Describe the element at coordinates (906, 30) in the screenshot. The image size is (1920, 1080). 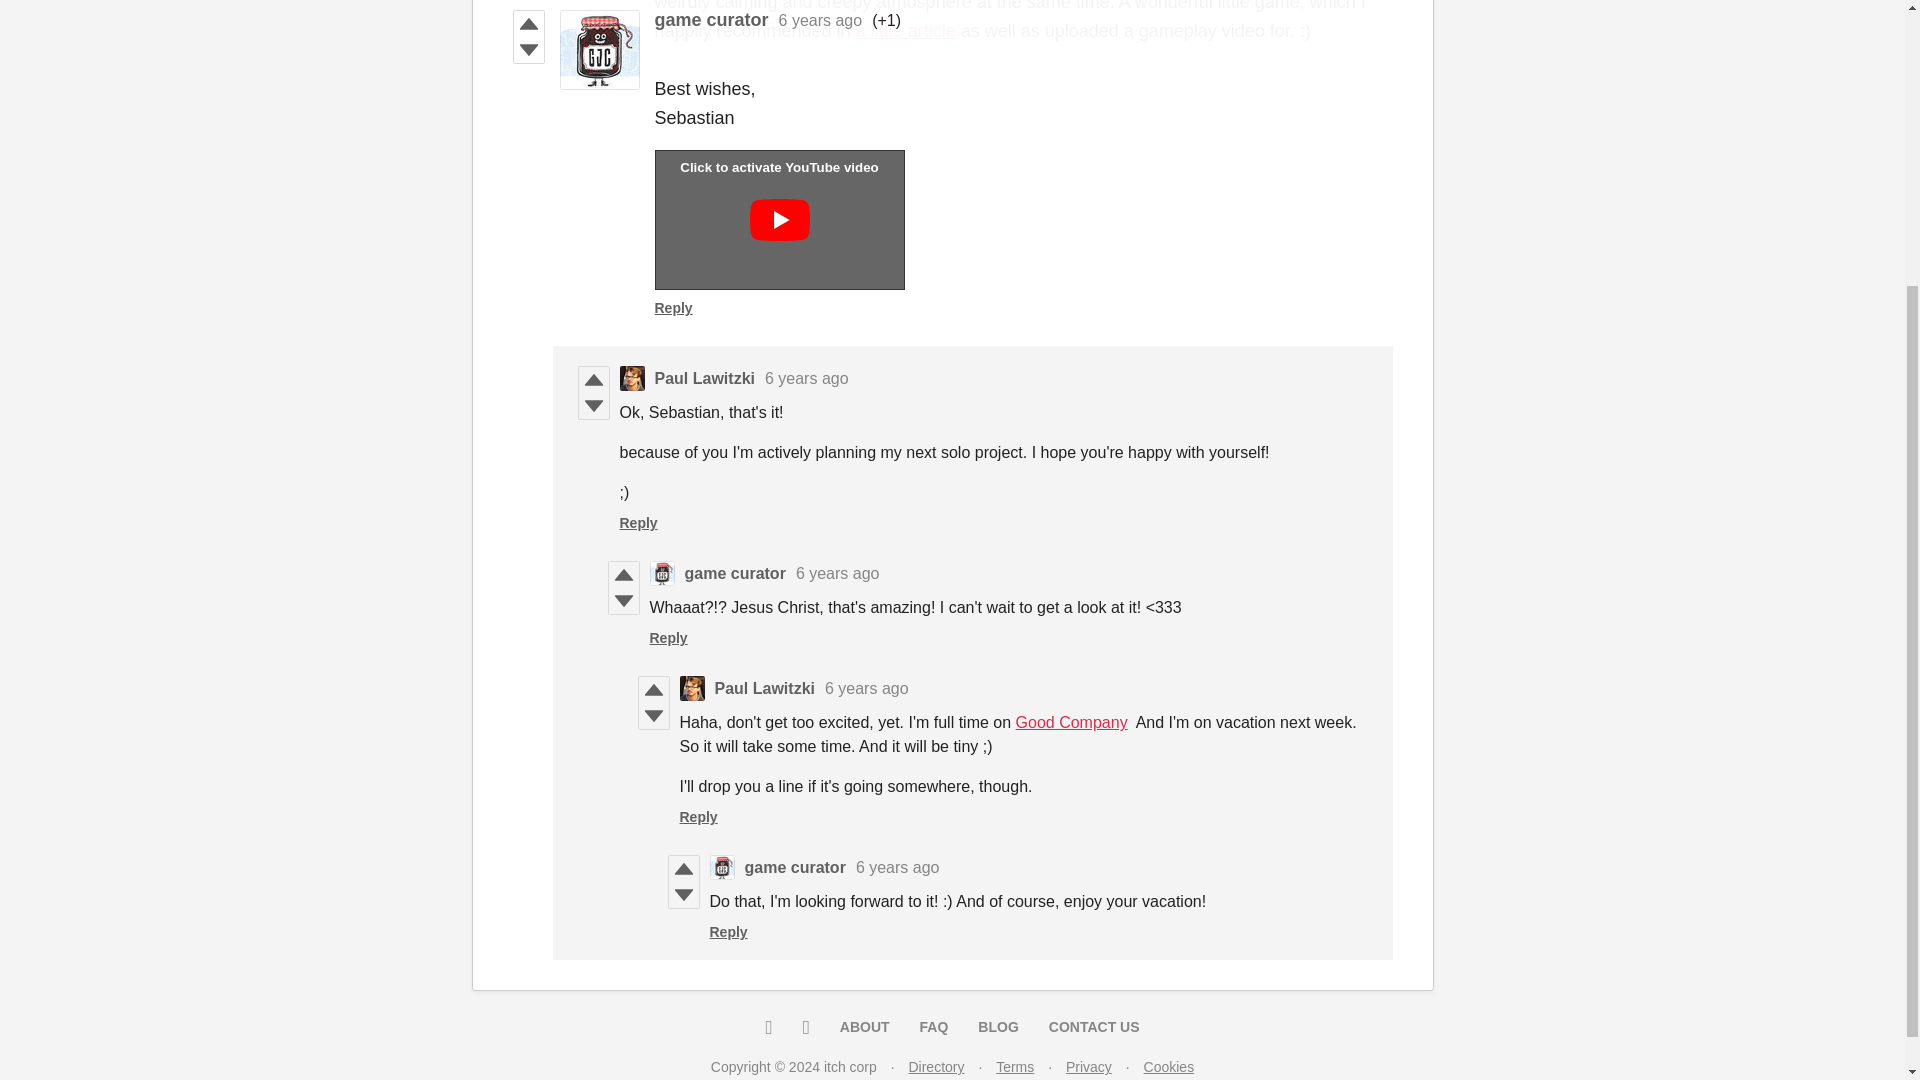
I see `a little article` at that location.